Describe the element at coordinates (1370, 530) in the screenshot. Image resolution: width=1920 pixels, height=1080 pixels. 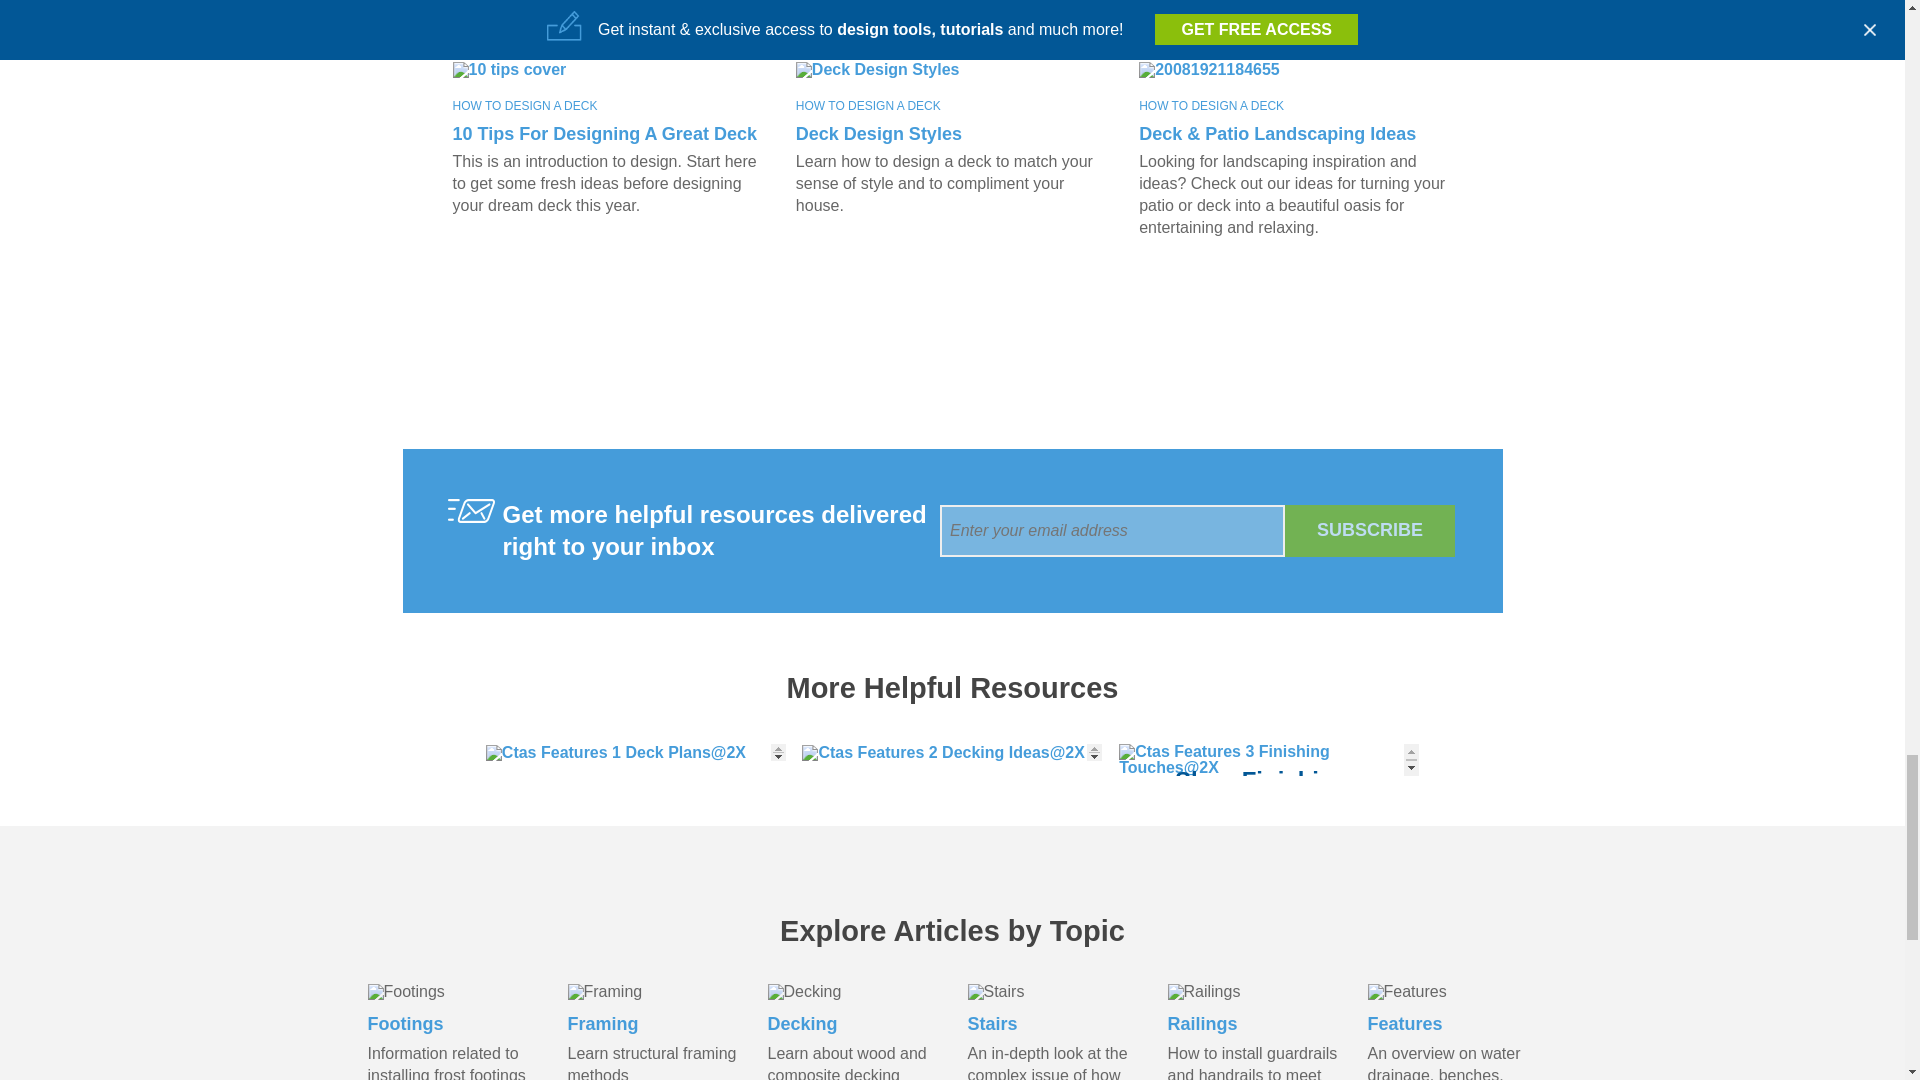
I see `SUBSCRIBE` at that location.